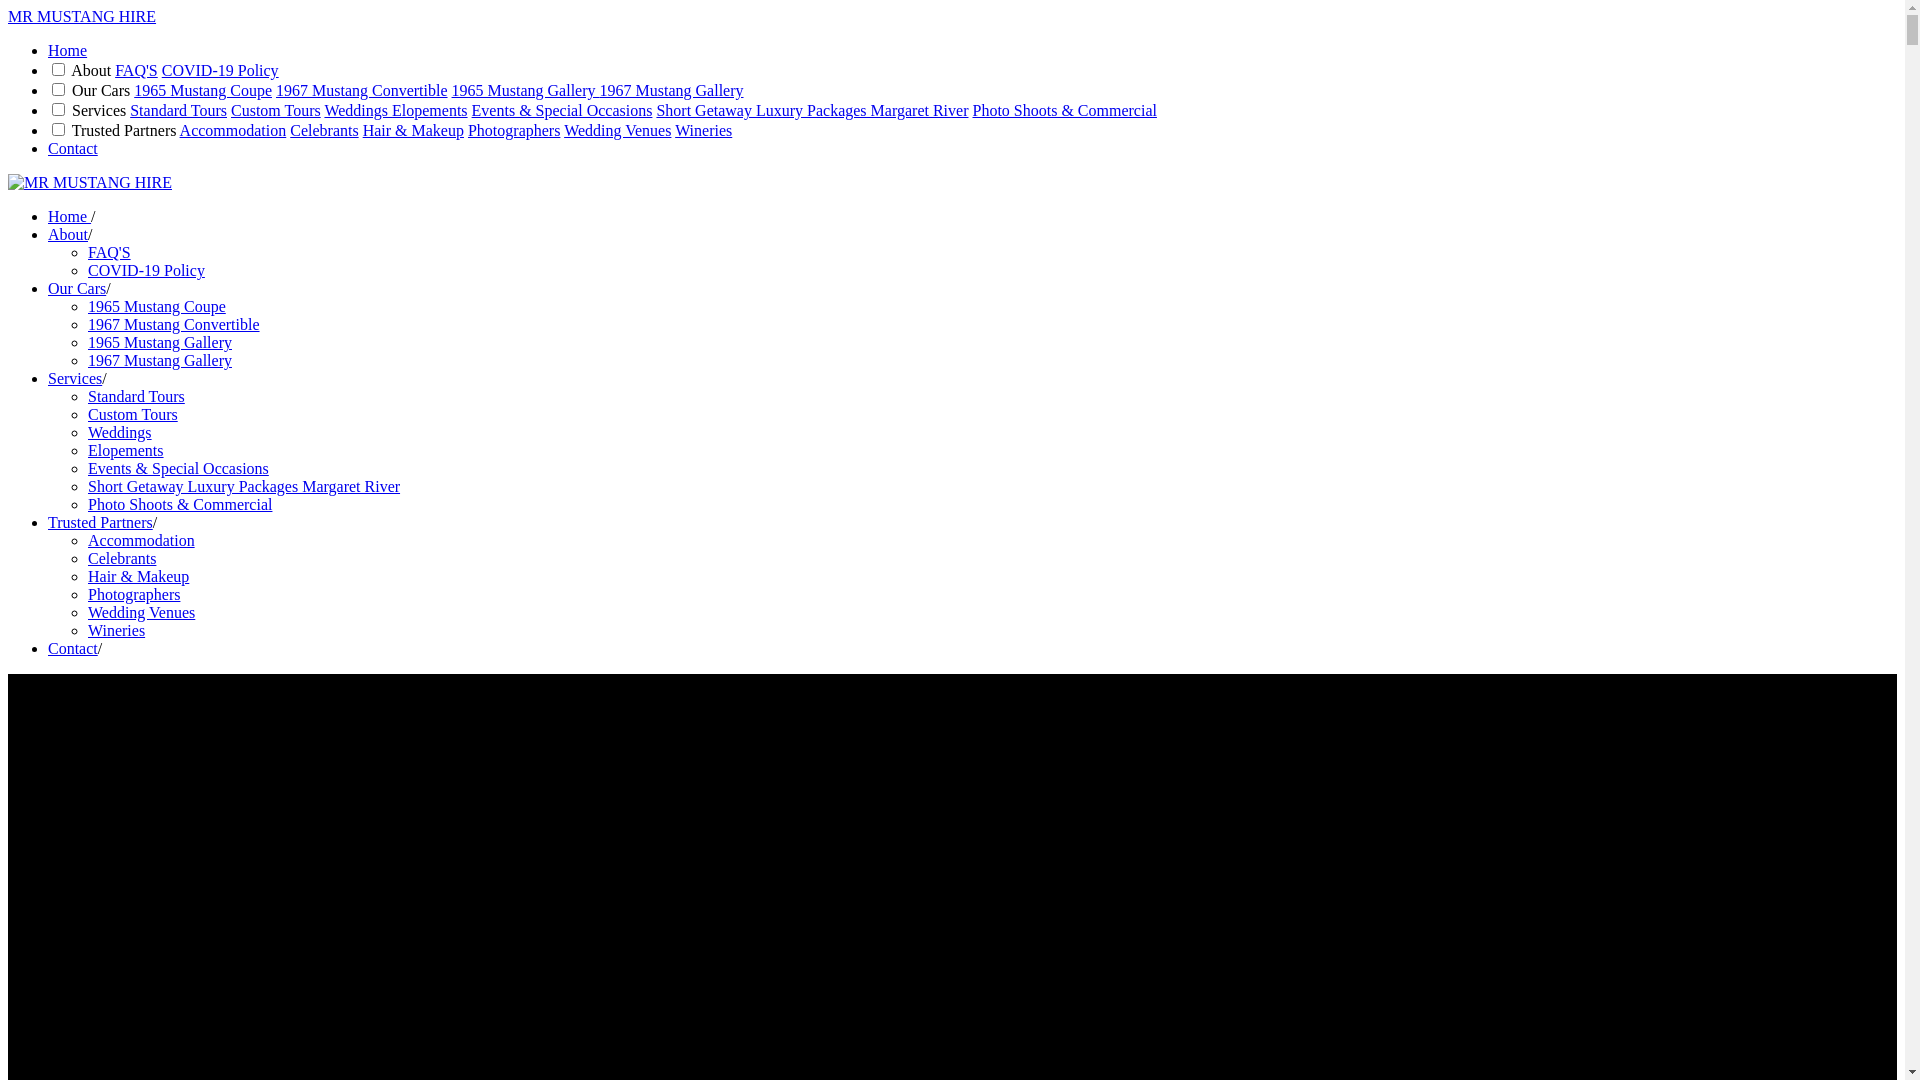 The height and width of the screenshot is (1080, 1920). What do you see at coordinates (180, 504) in the screenshot?
I see `Photo Shoots & Commercial` at bounding box center [180, 504].